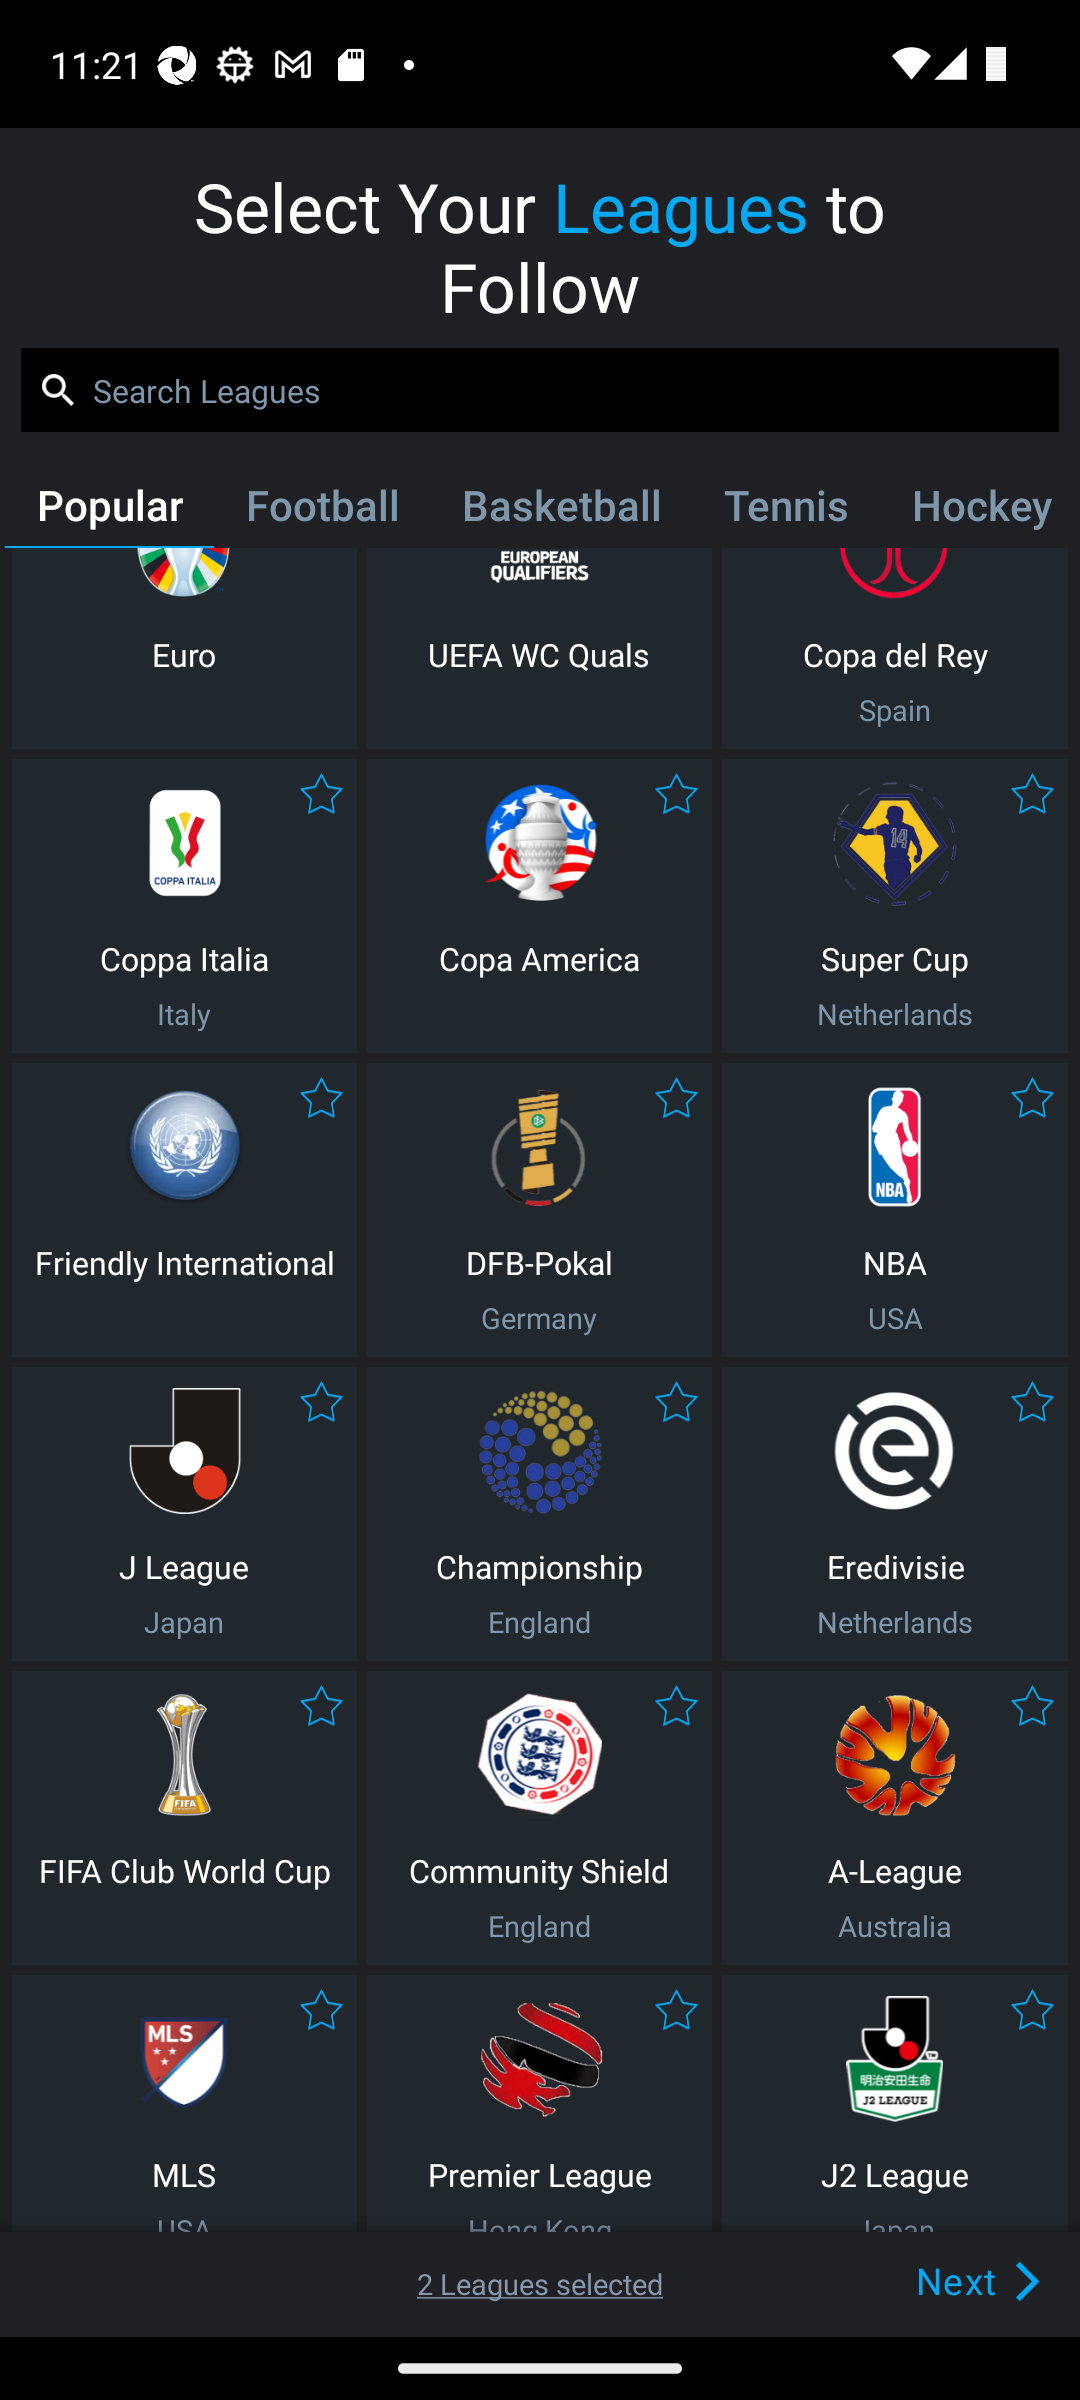 The height and width of the screenshot is (2400, 1080). I want to click on Copa del Rey Spain, so click(895, 648).